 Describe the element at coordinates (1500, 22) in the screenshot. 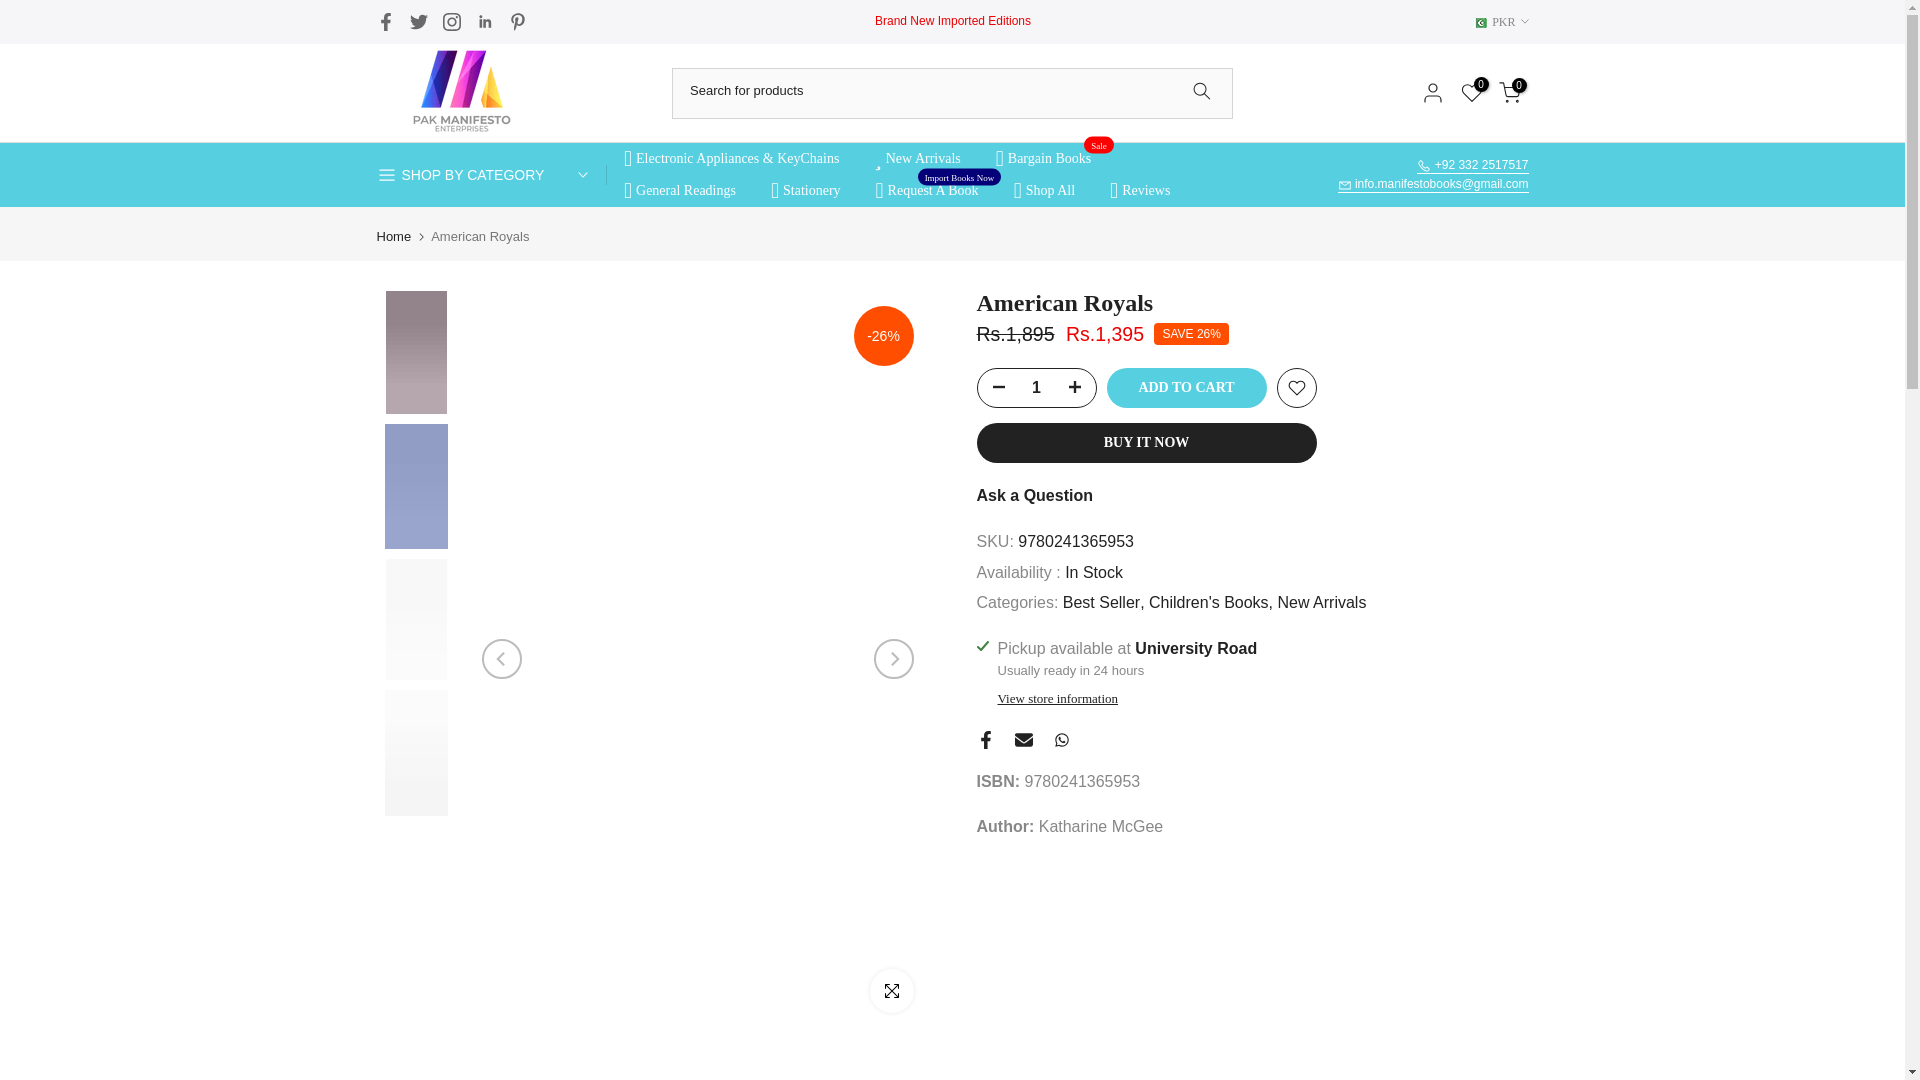

I see `PKR` at that location.